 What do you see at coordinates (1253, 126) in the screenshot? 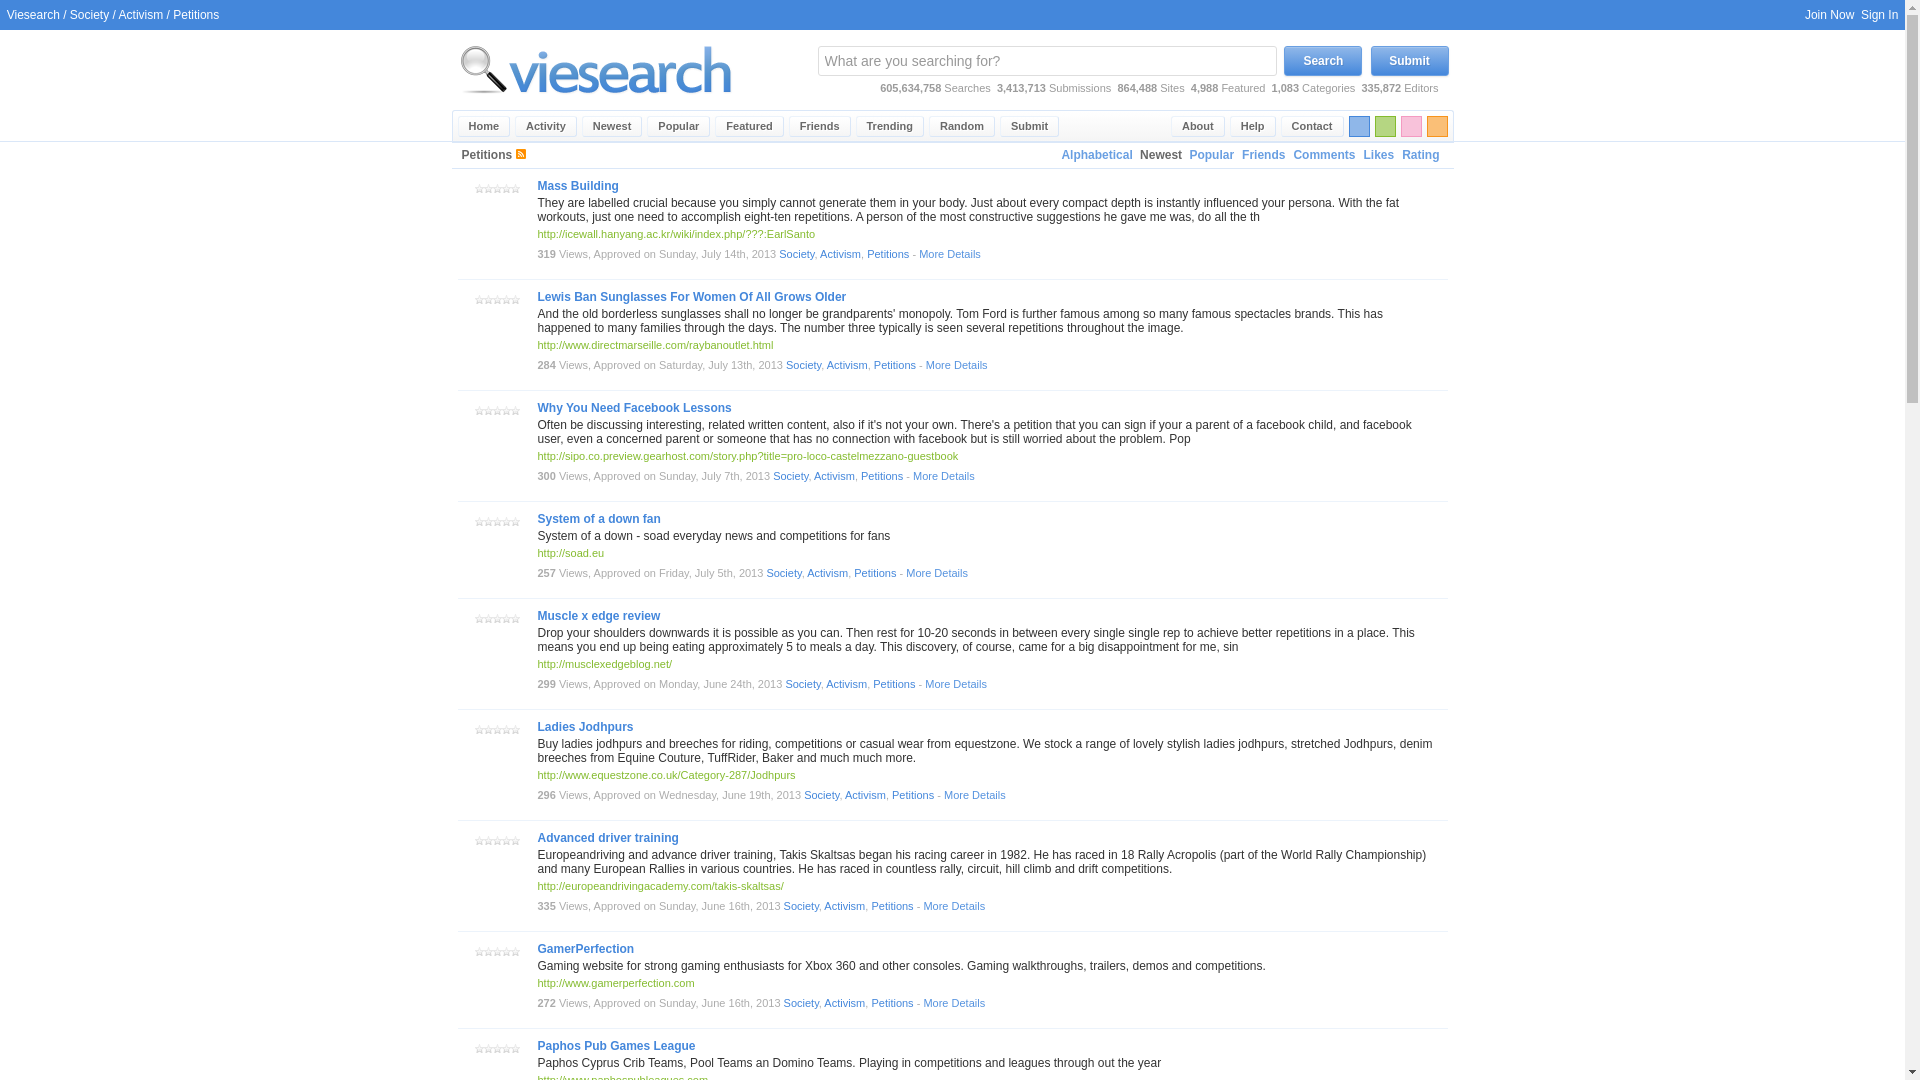
I see `Help` at bounding box center [1253, 126].